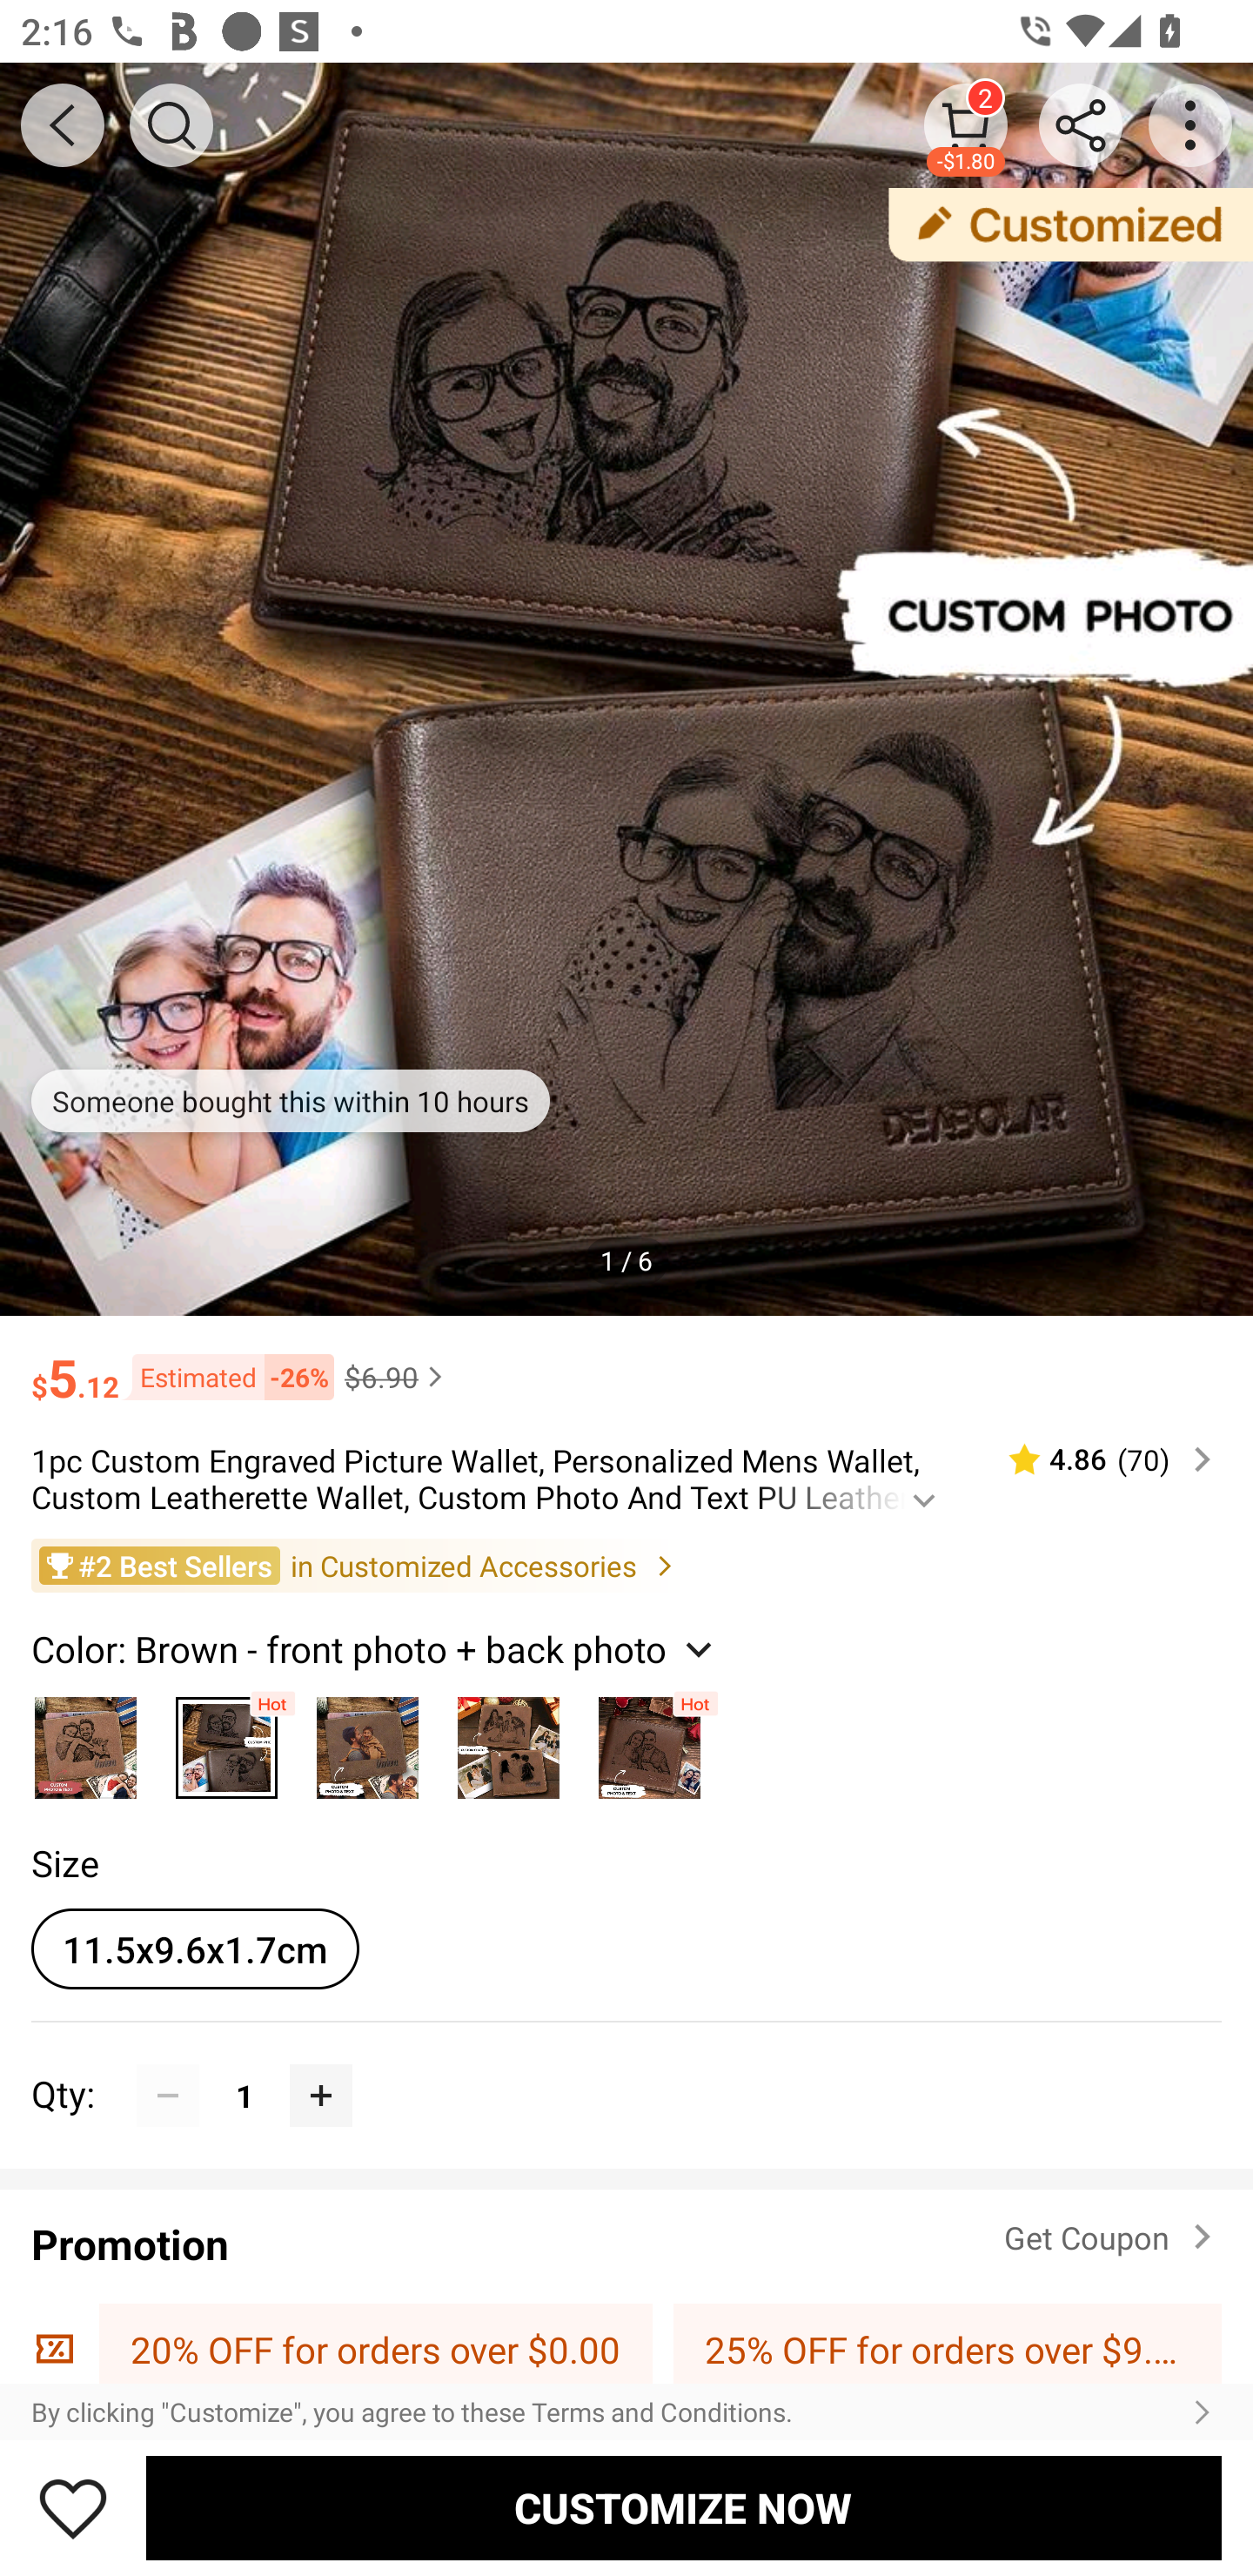 This screenshot has height=2576, width=1253. Describe the element at coordinates (508, 1740) in the screenshot. I see `Light brown - sketch photo + back photo` at that location.